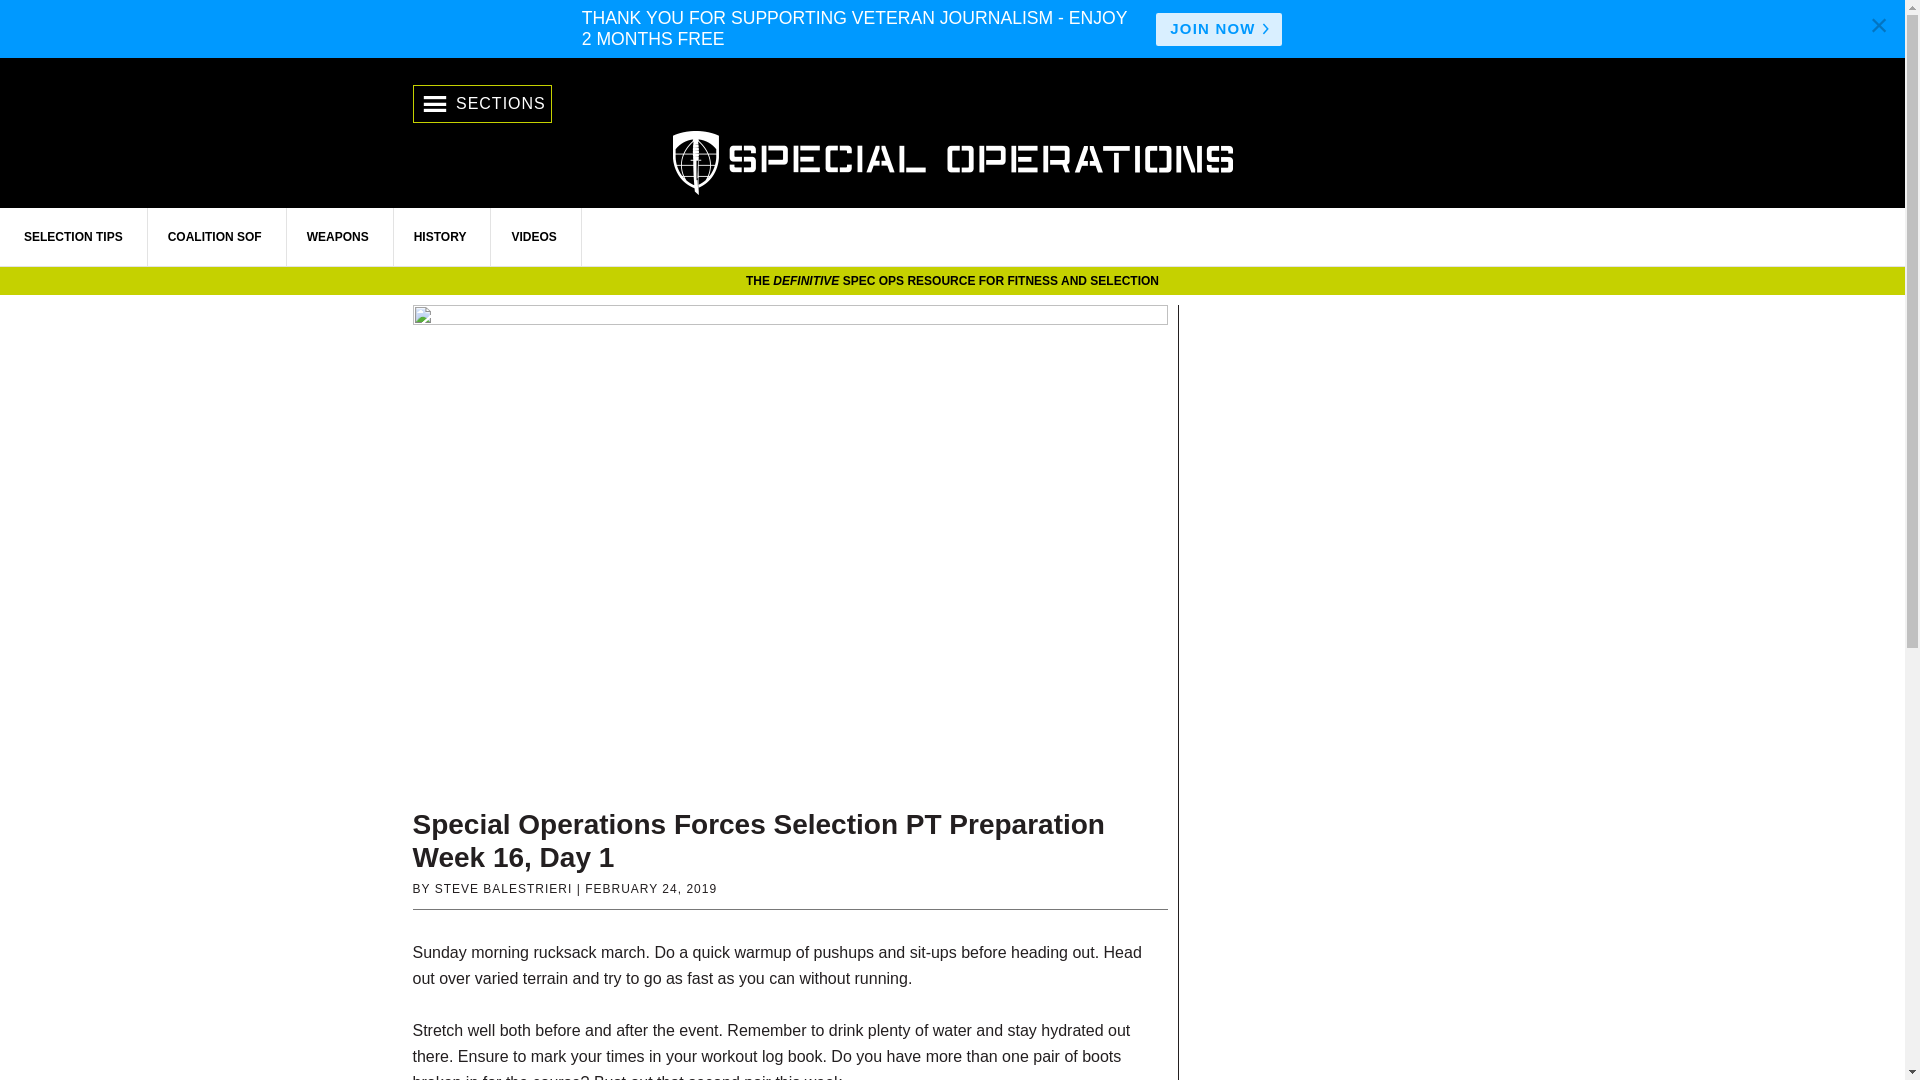 This screenshot has width=1920, height=1080. What do you see at coordinates (338, 236) in the screenshot?
I see `WEAPONS` at bounding box center [338, 236].